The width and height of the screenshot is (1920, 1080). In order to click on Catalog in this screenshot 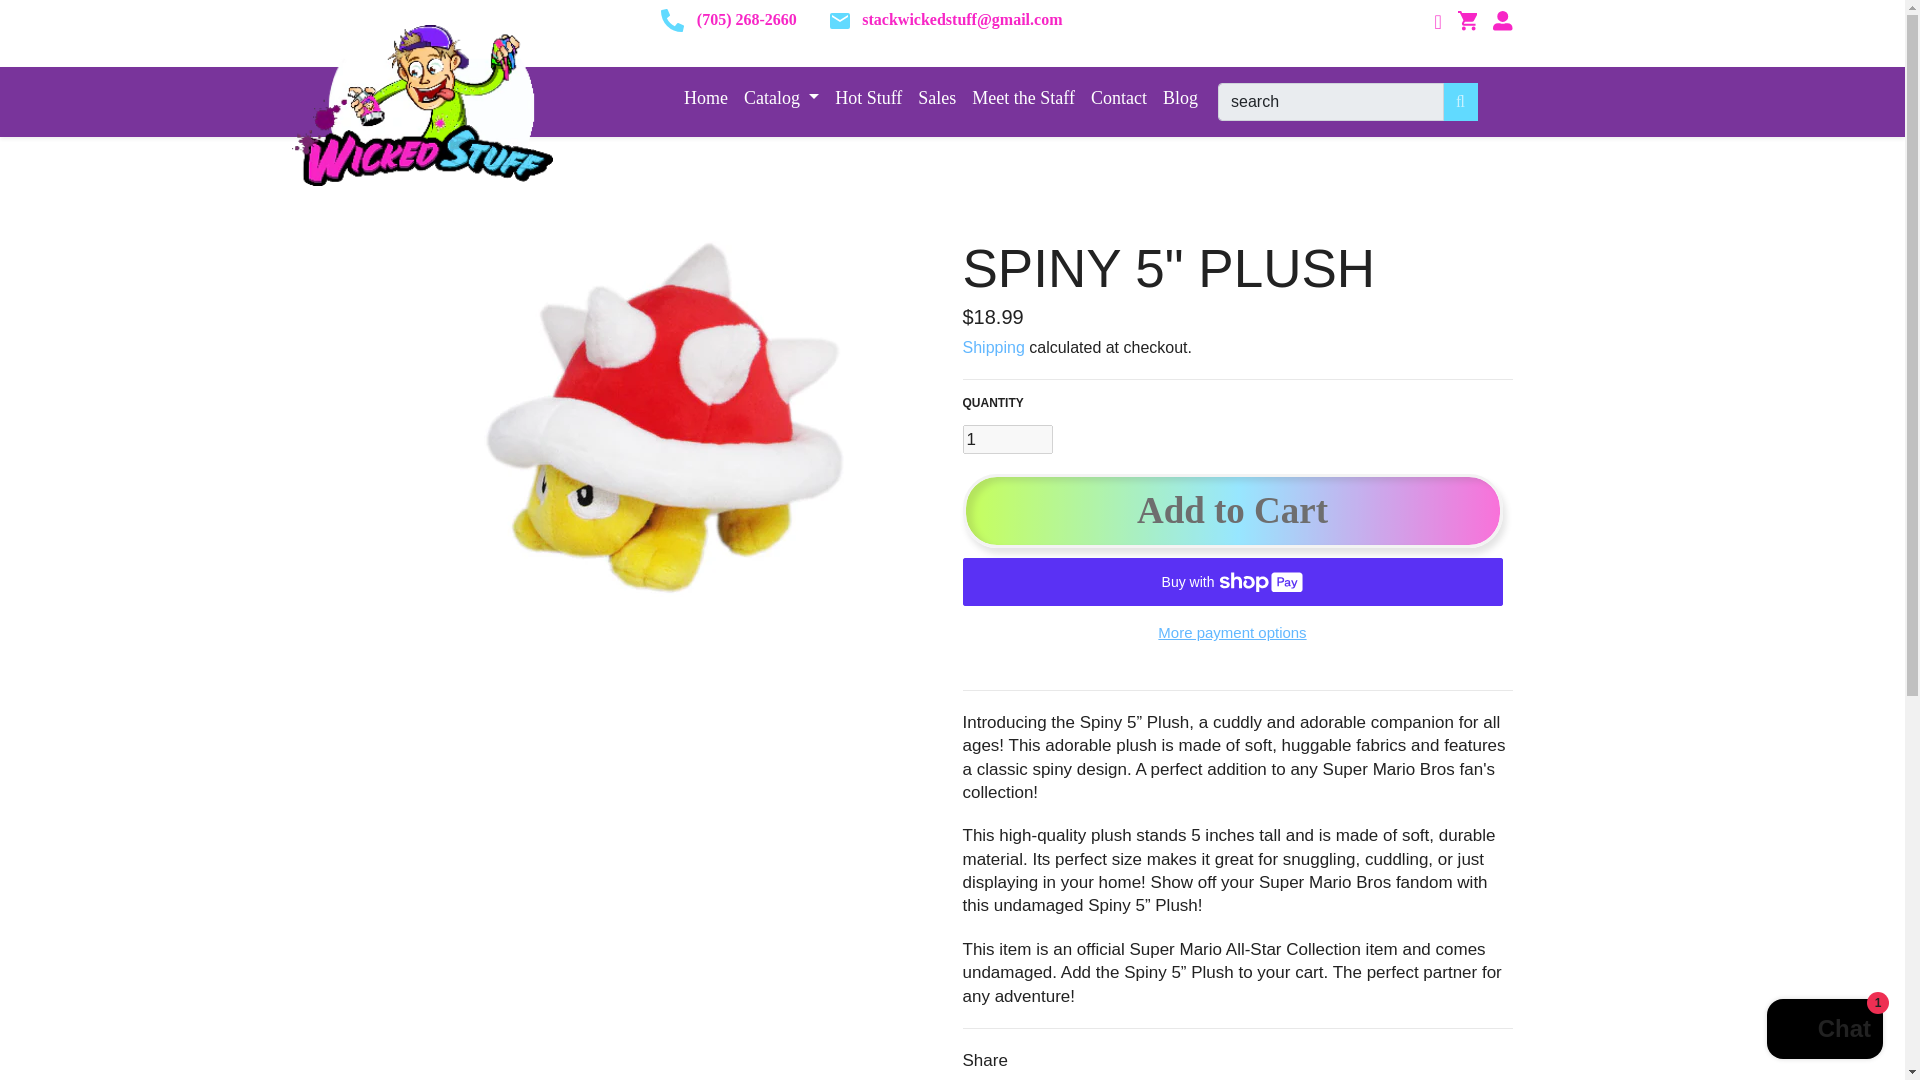, I will do `click(781, 98)`.